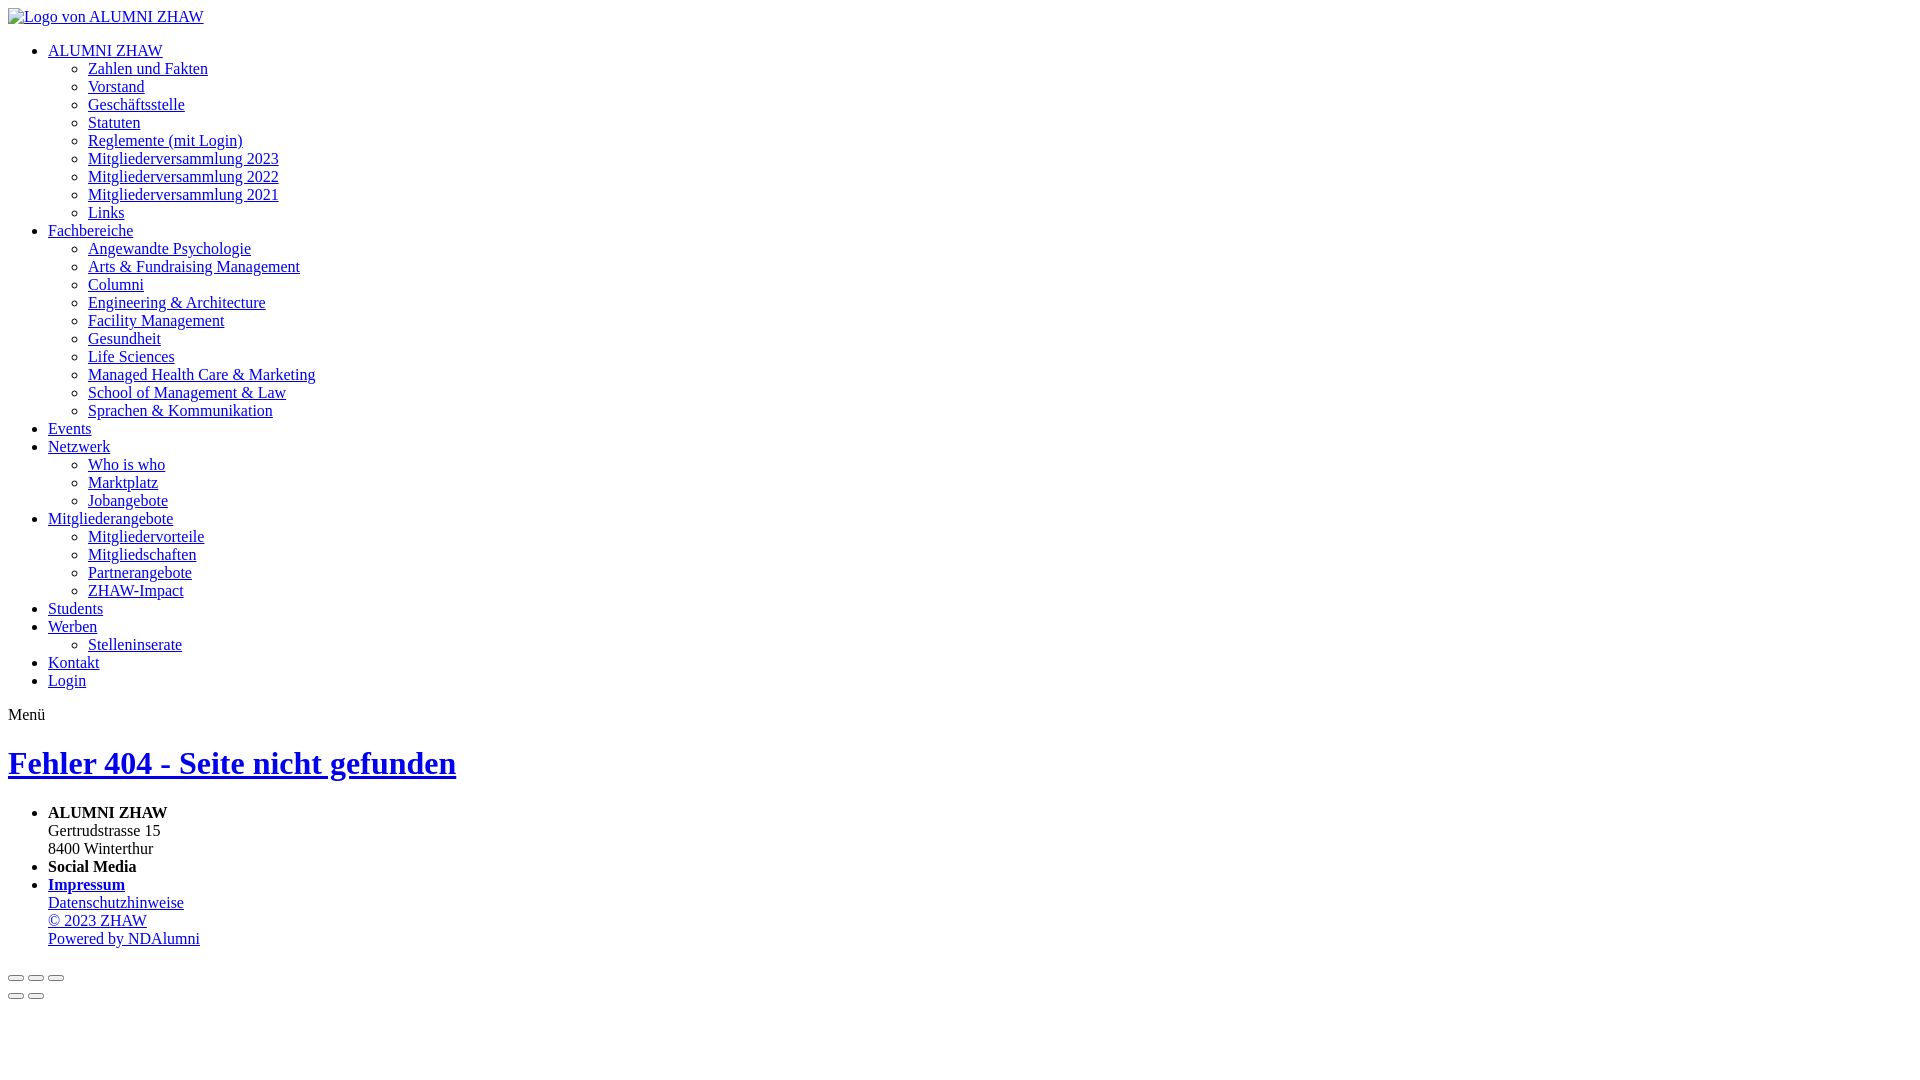  I want to click on Arts & Fundraising Management, so click(194, 266).